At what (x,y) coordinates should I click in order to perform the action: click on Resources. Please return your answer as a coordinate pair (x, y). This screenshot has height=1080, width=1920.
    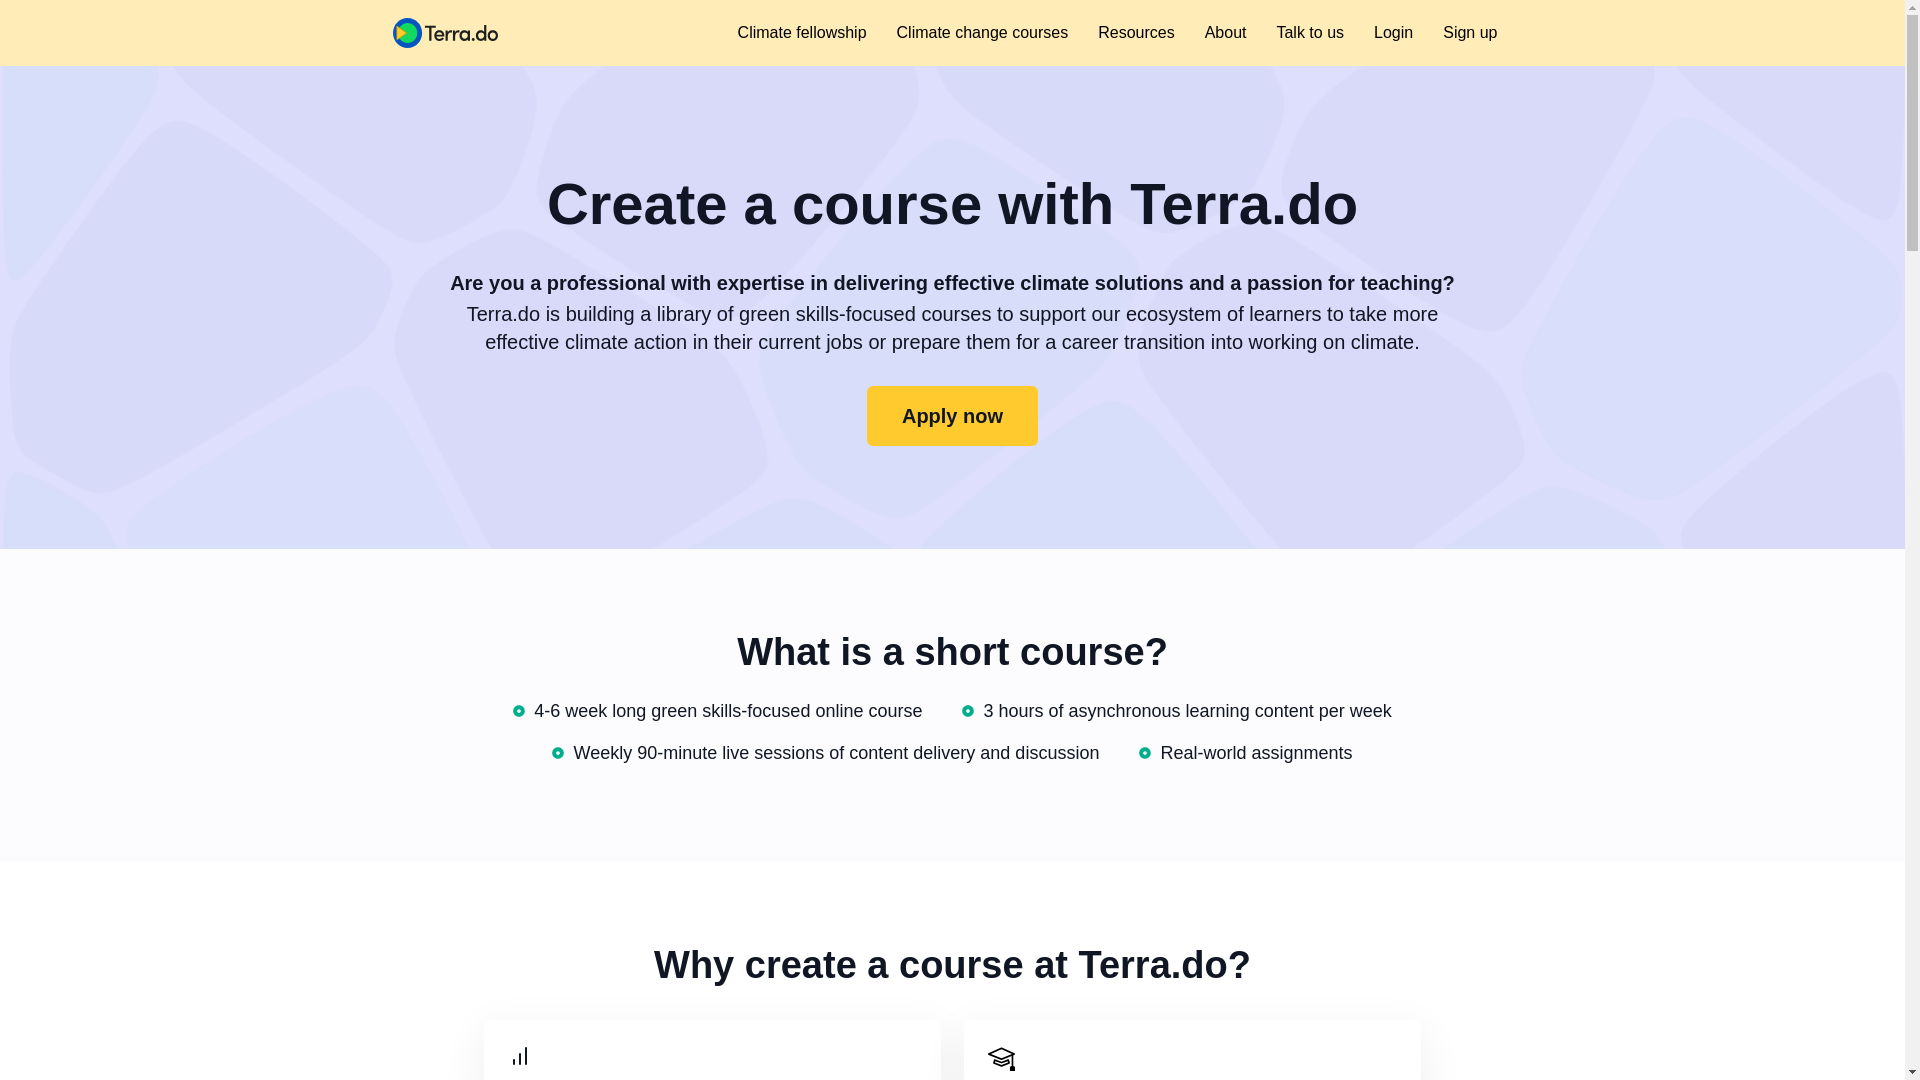
    Looking at the image, I should click on (1135, 32).